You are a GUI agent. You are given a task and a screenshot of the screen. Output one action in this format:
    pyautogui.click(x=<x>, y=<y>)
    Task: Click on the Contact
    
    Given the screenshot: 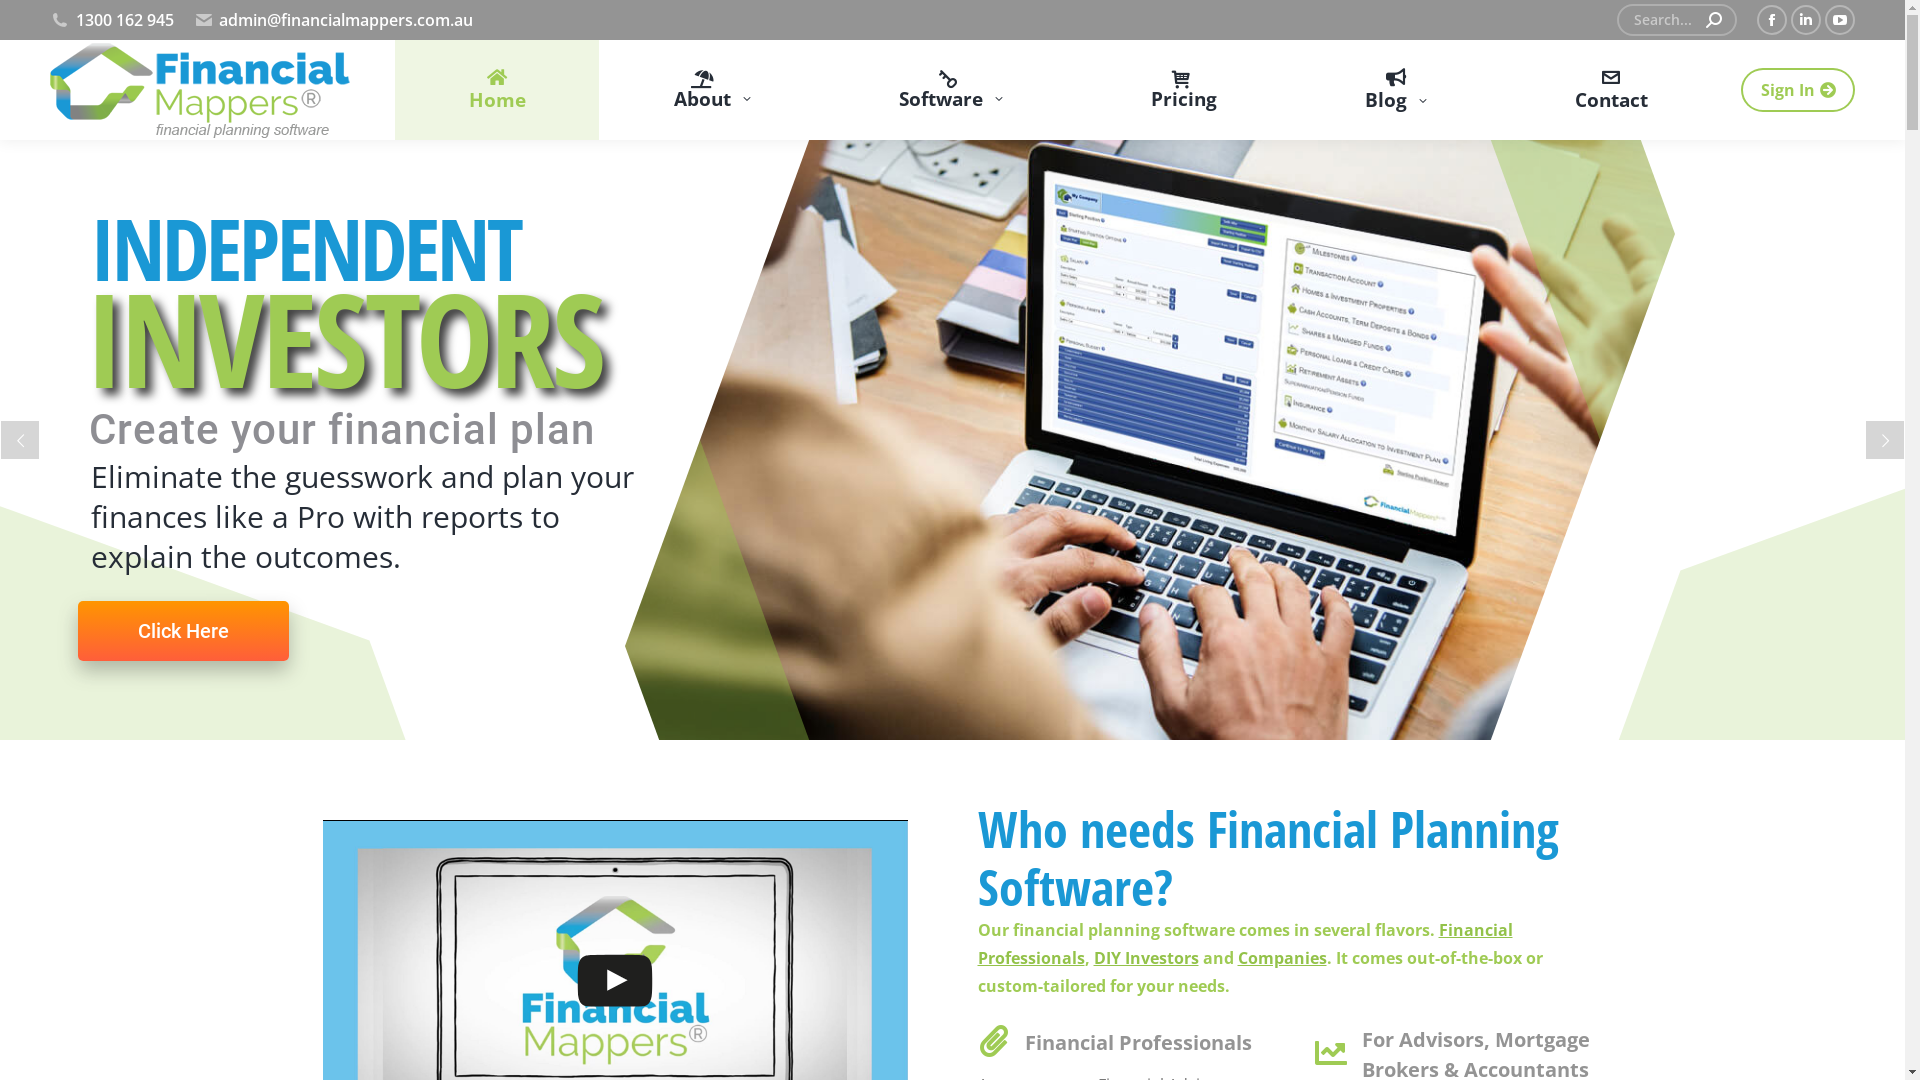 What is the action you would take?
    pyautogui.click(x=1611, y=90)
    